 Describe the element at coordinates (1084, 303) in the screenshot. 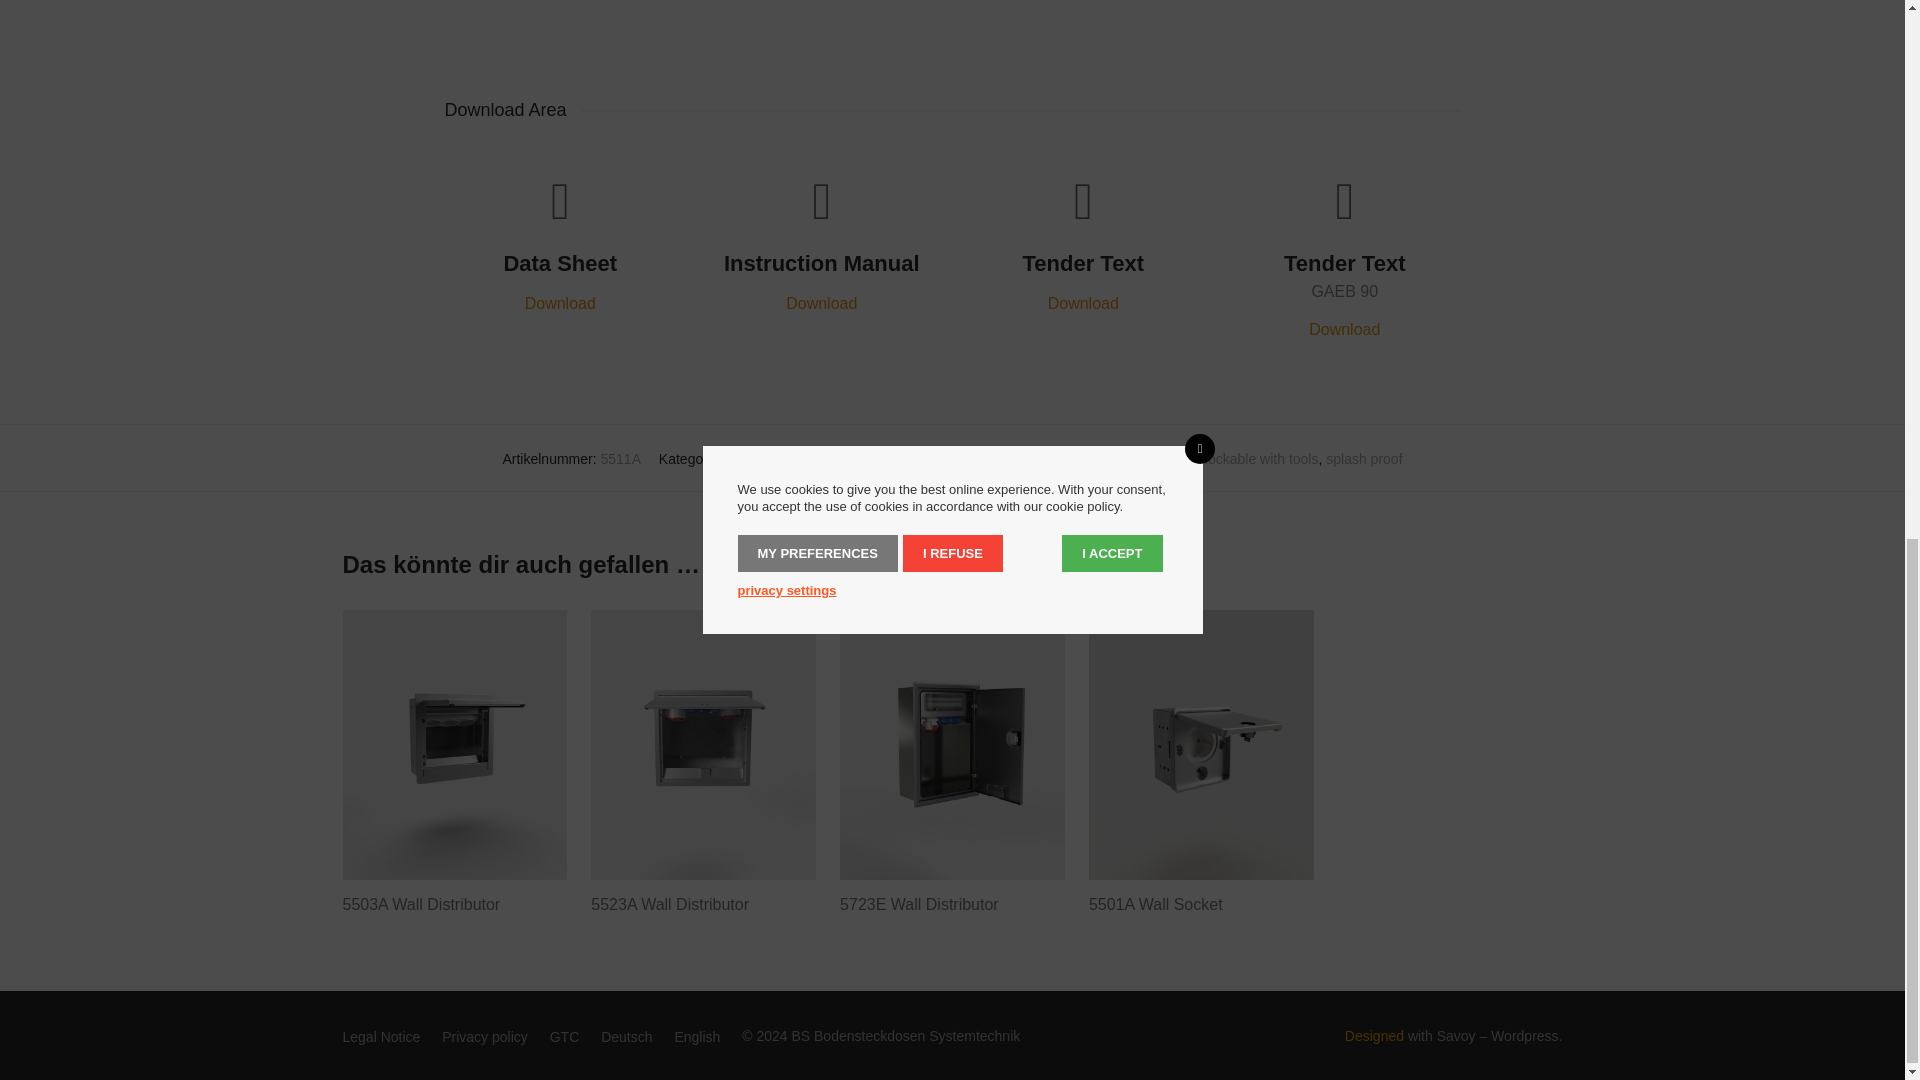

I see `Download` at that location.